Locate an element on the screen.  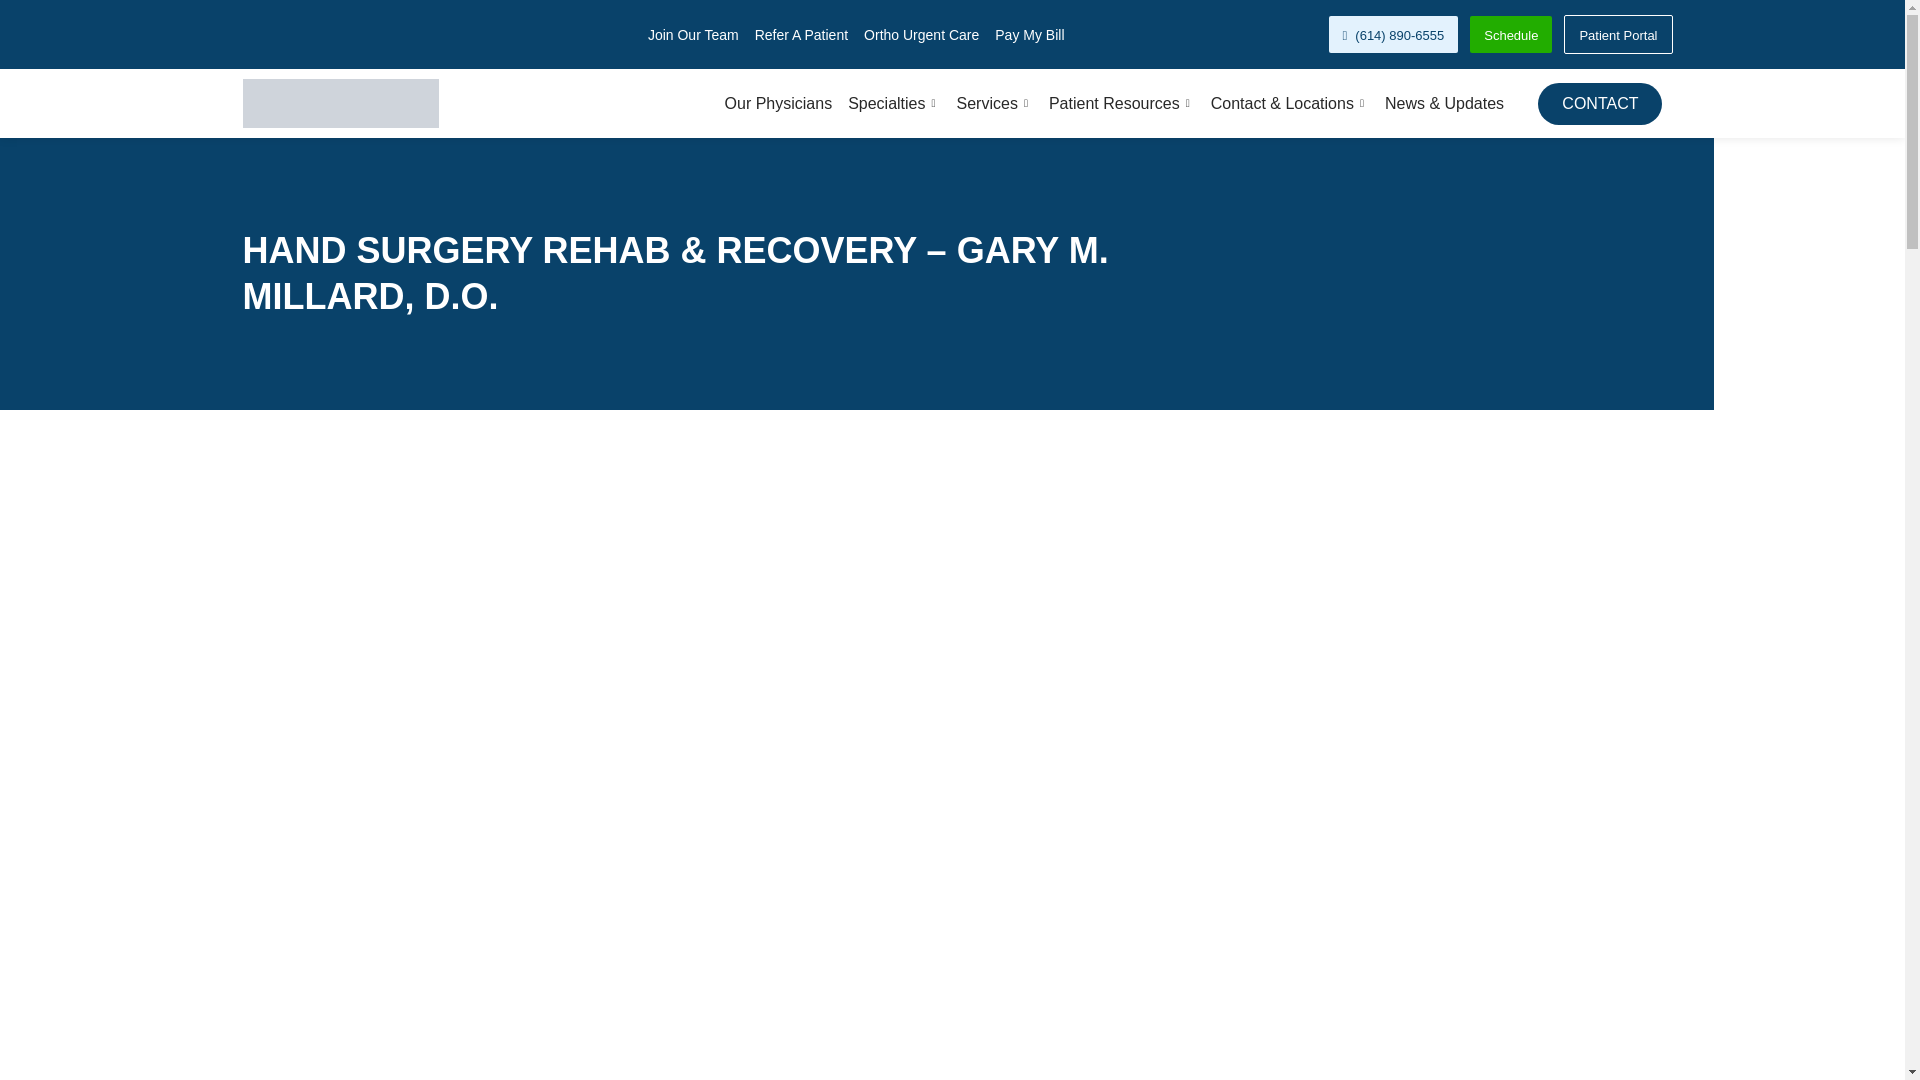
Schedule is located at coordinates (1510, 34).